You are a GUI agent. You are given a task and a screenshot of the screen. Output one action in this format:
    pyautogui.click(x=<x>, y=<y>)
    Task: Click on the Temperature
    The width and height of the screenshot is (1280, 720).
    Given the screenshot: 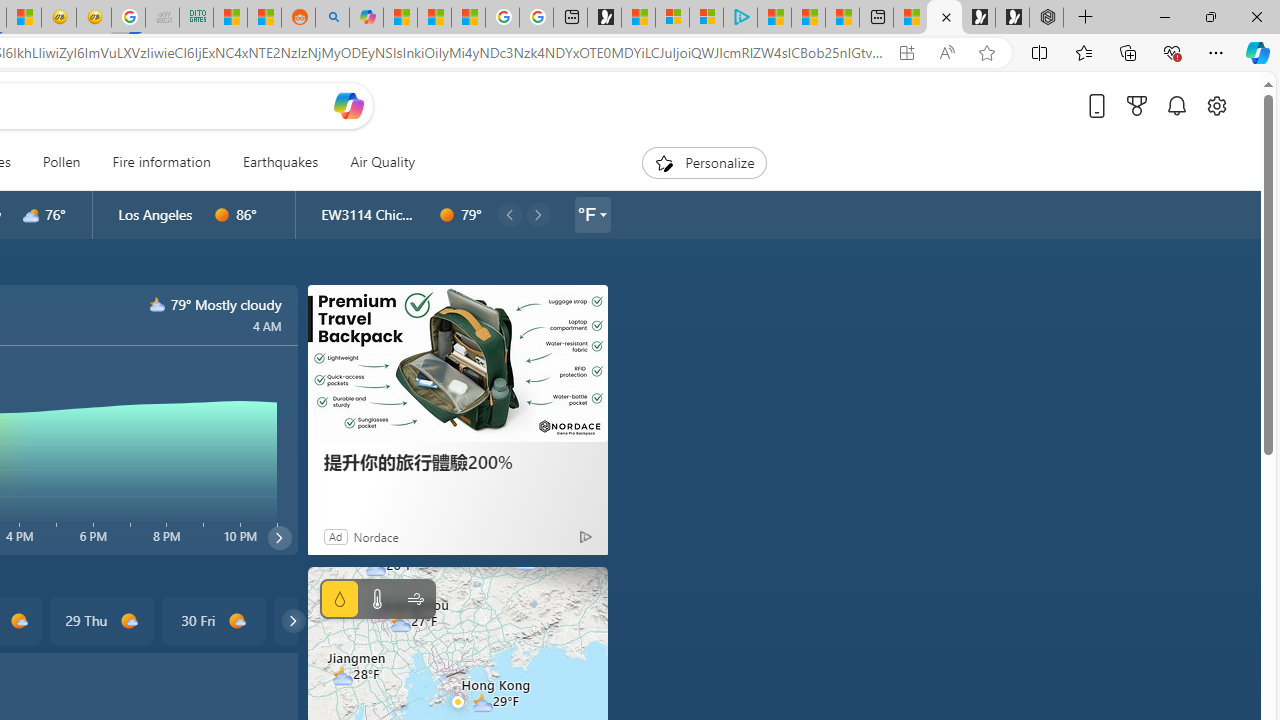 What is the action you would take?
    pyautogui.click(x=376, y=599)
    